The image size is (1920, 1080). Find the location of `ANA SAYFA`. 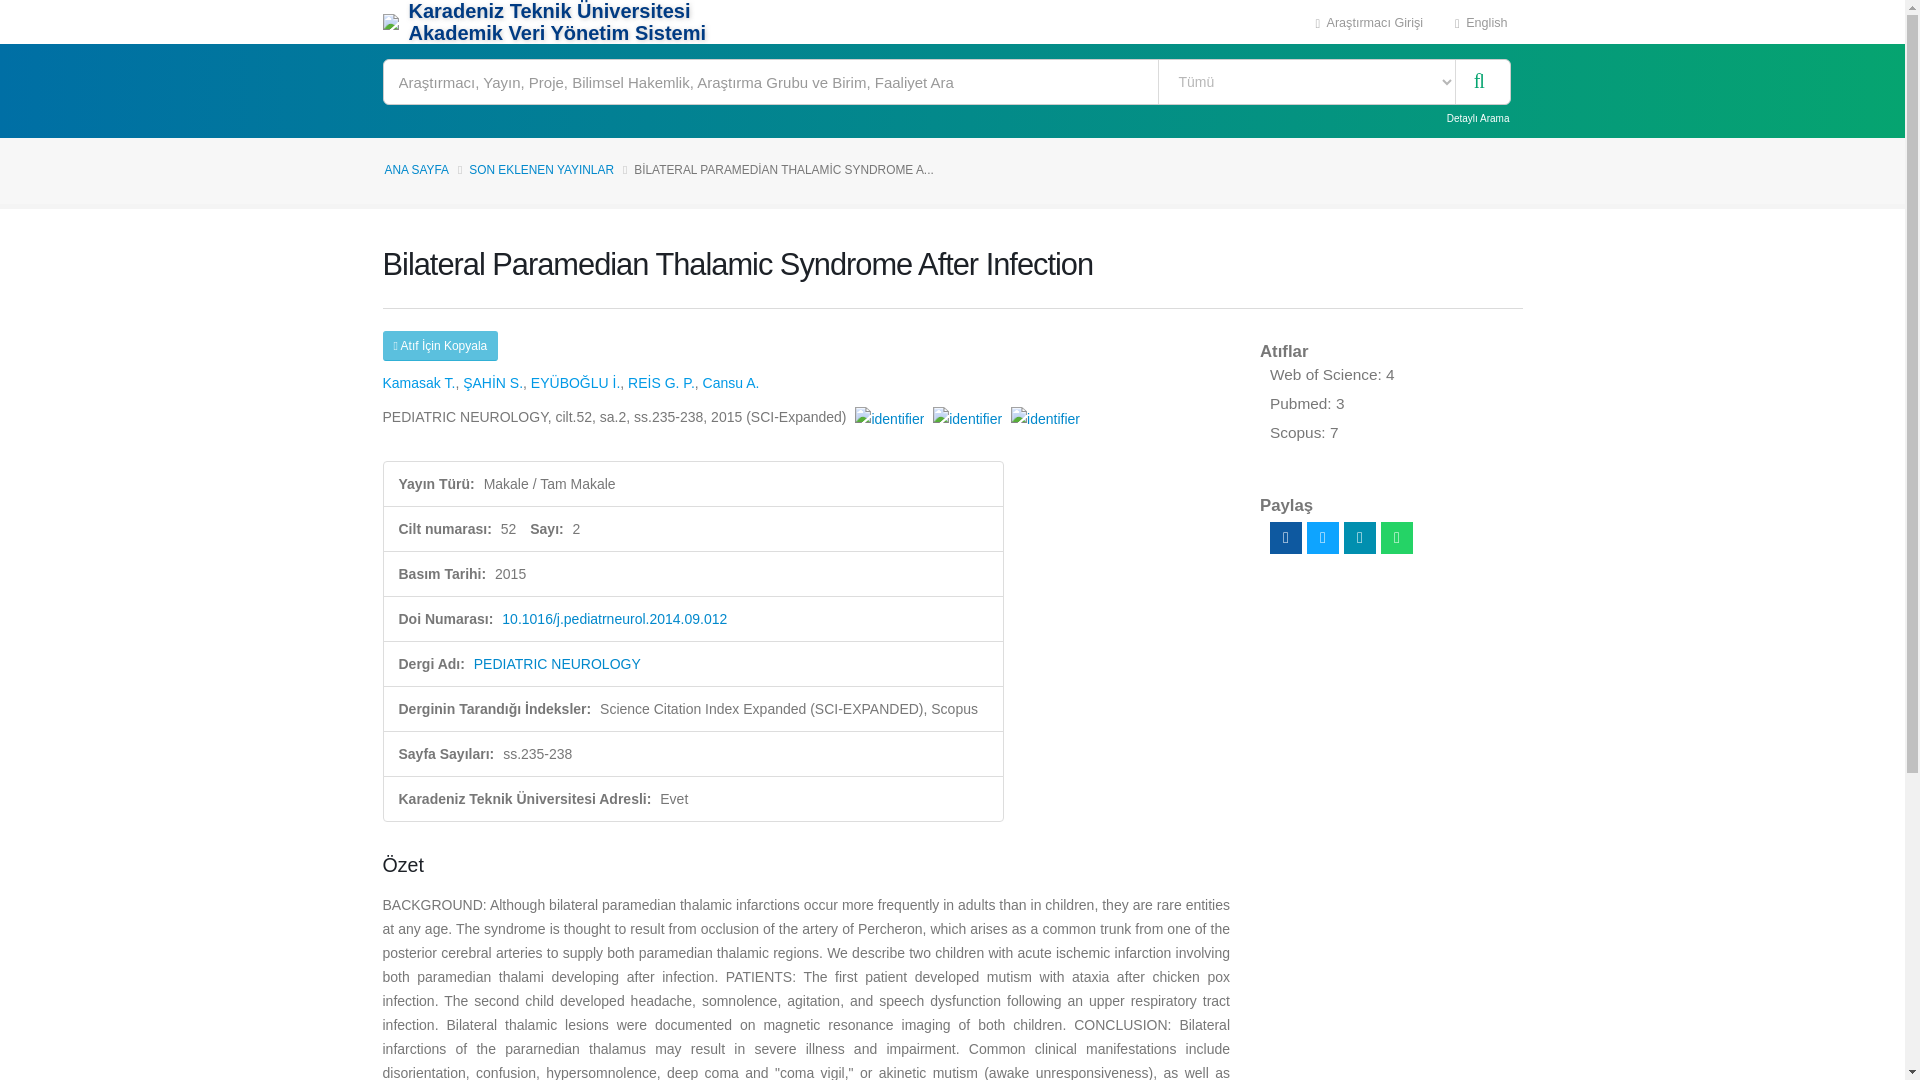

ANA SAYFA is located at coordinates (416, 170).